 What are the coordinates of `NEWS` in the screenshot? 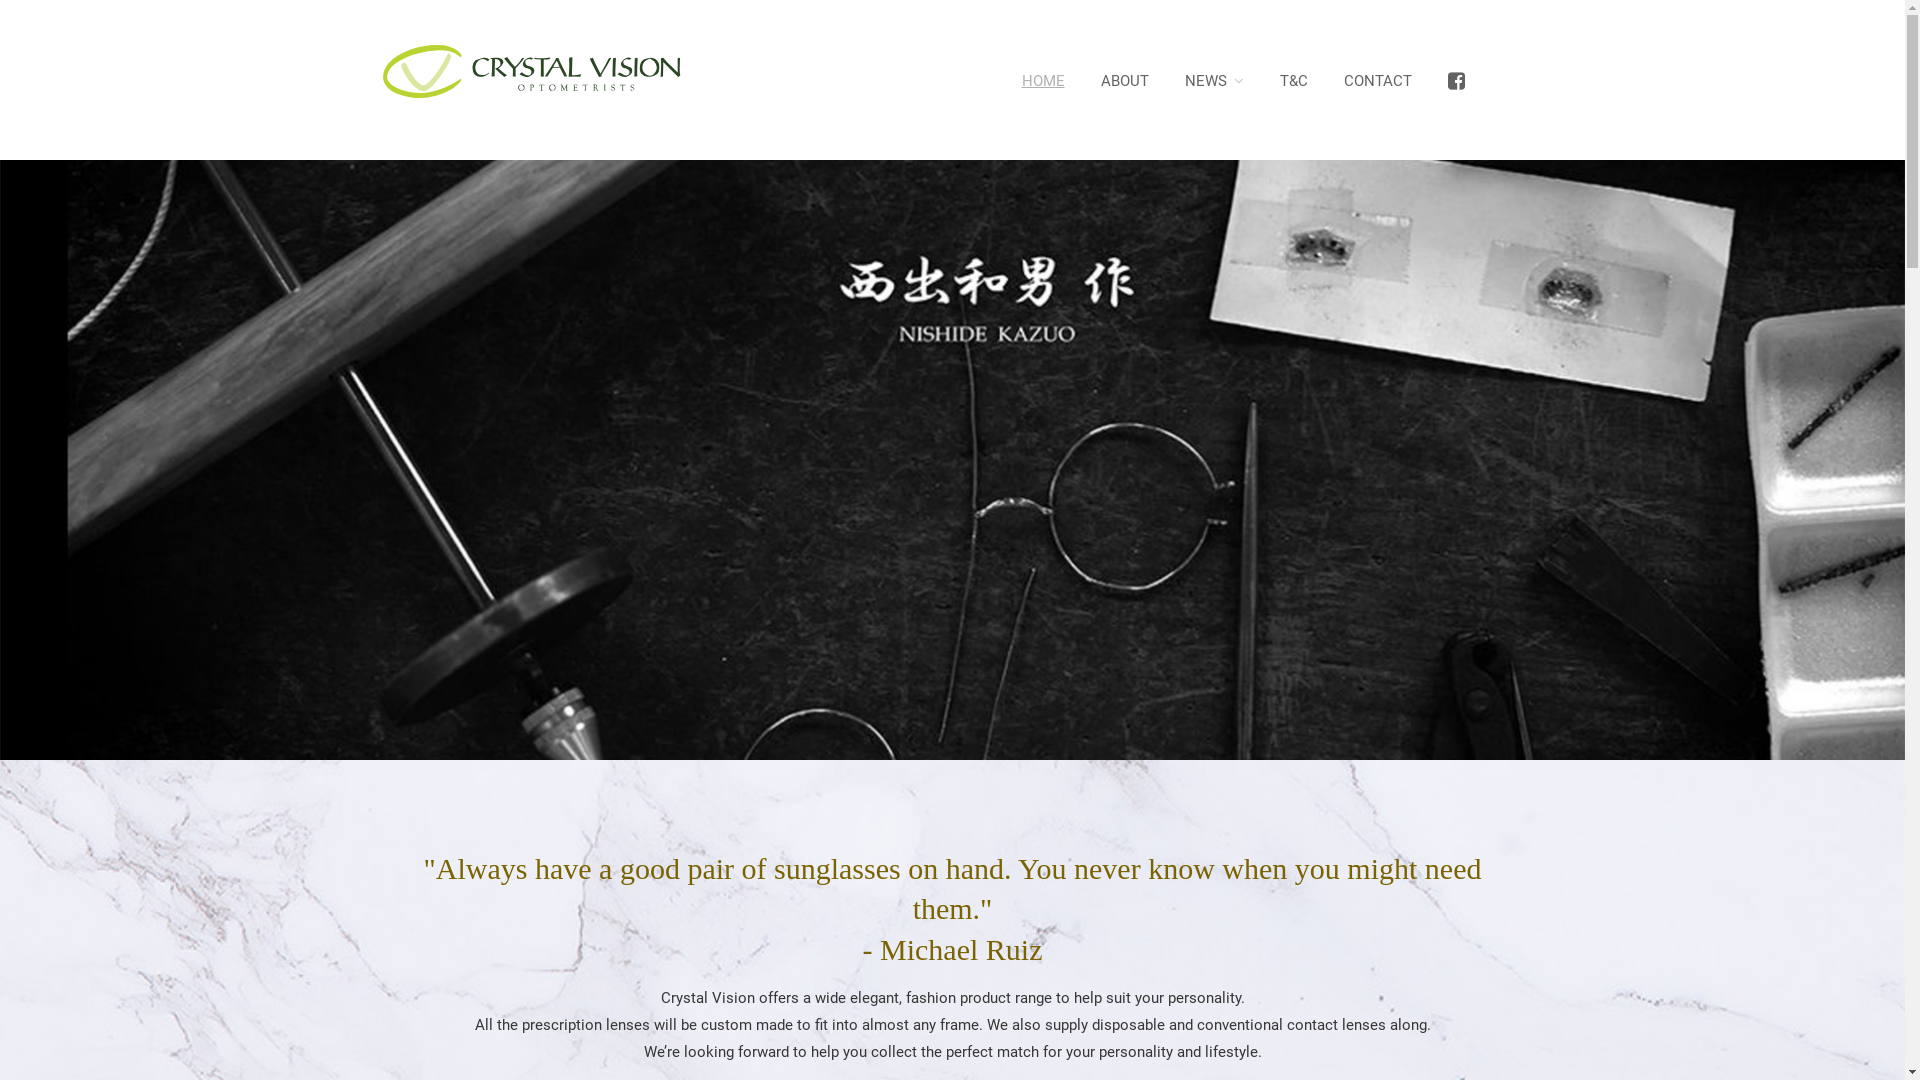 It's located at (1214, 81).